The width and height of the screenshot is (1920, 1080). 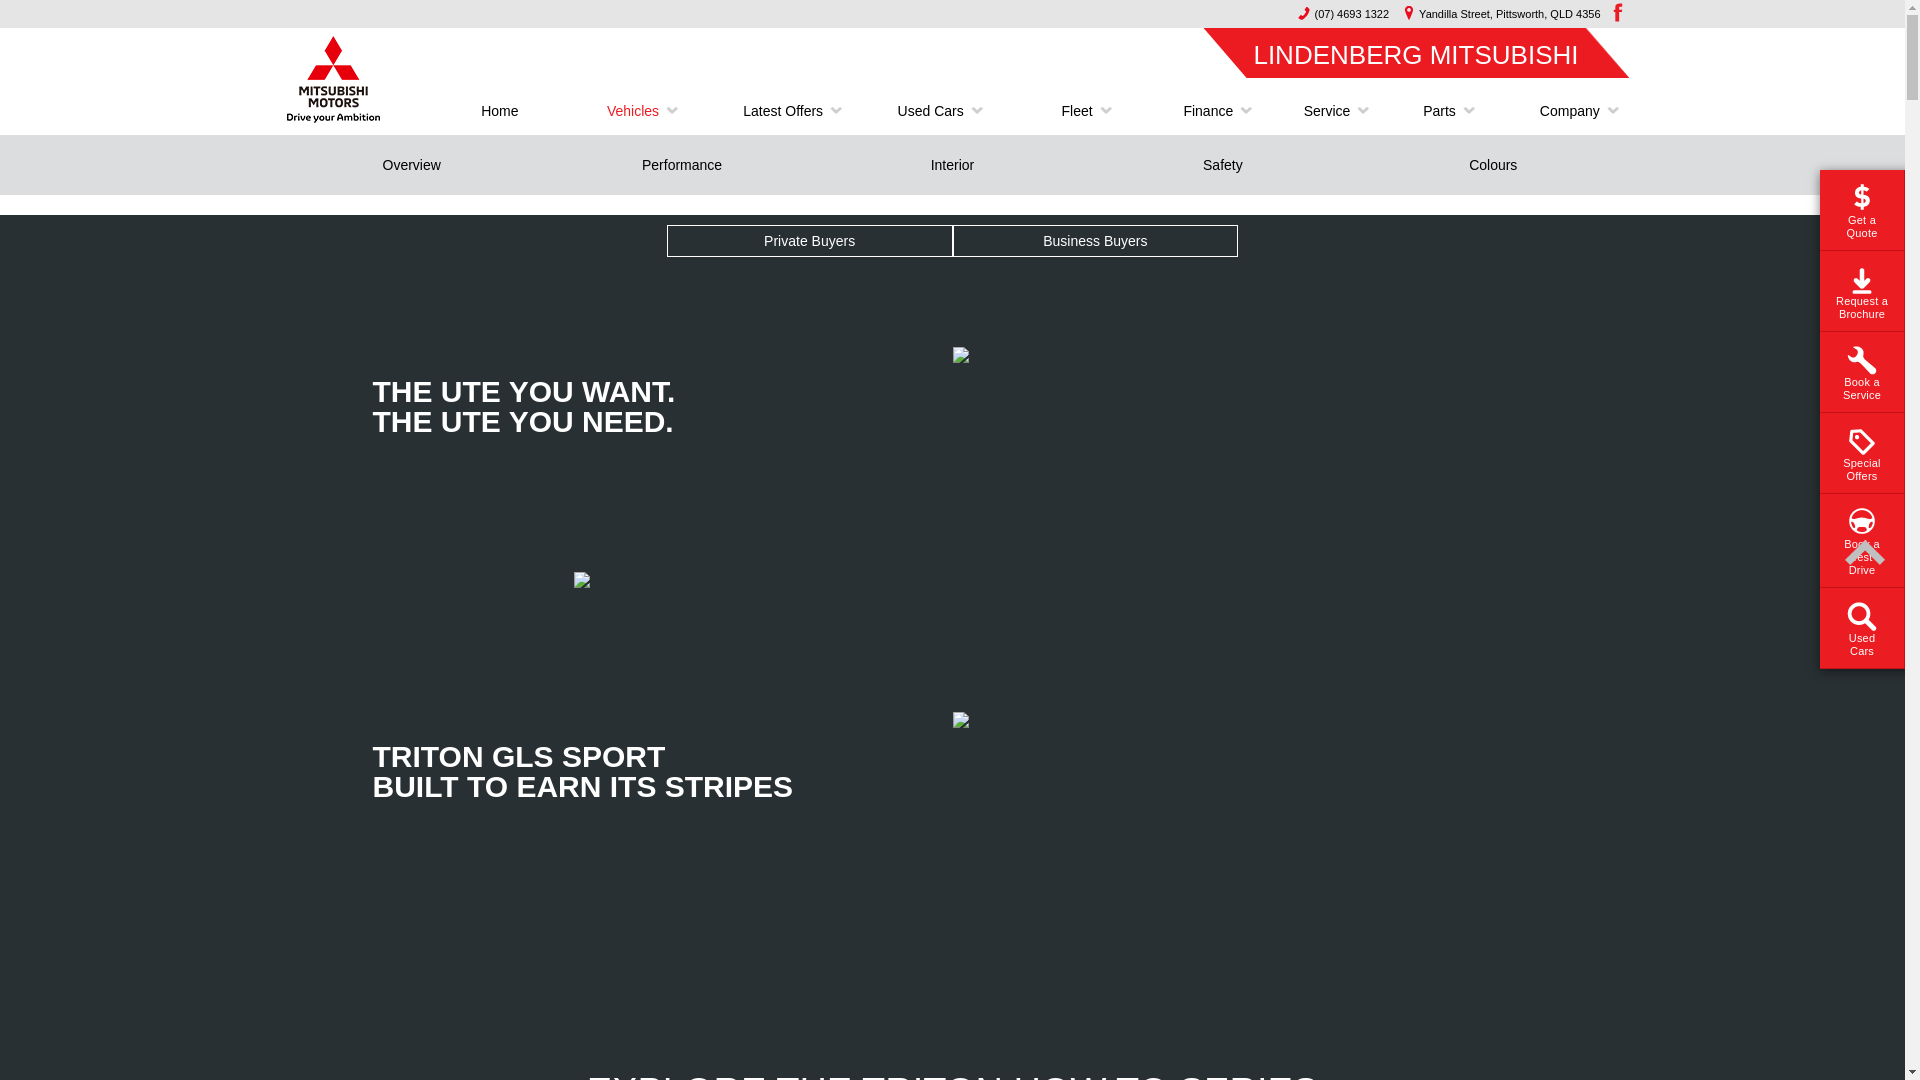 I want to click on Colours, so click(x=1493, y=165).